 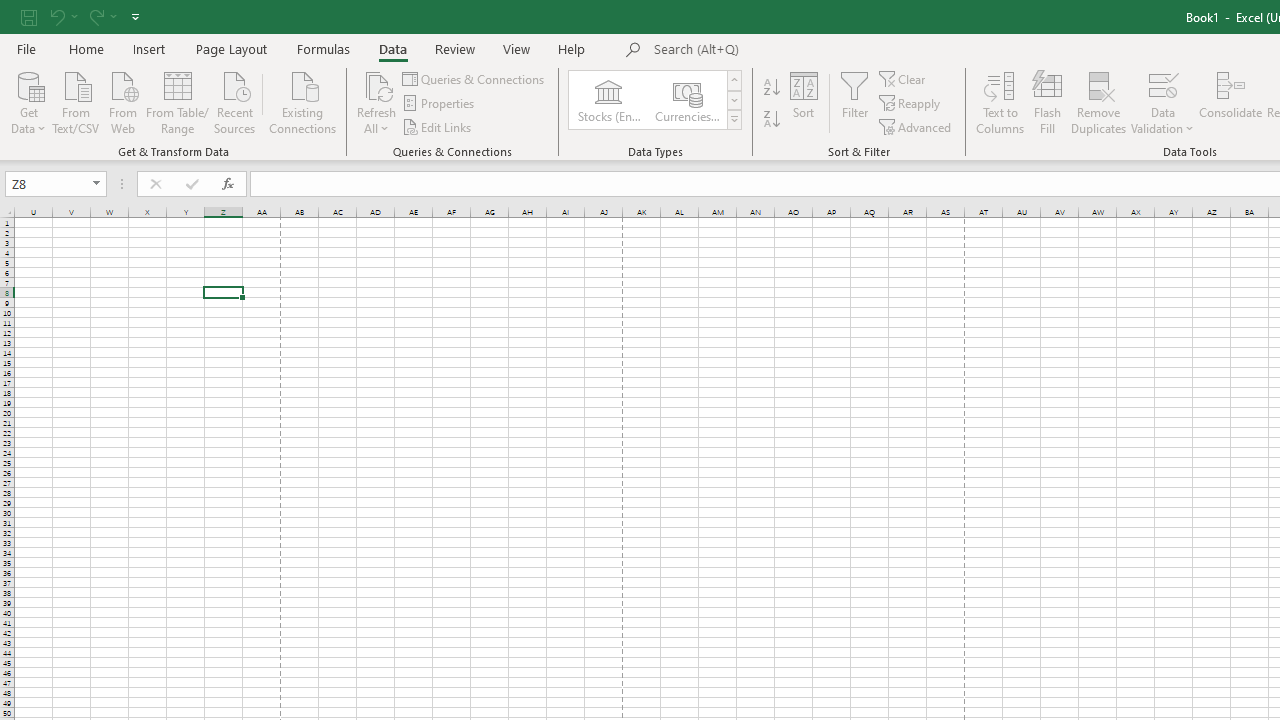 What do you see at coordinates (772, 88) in the screenshot?
I see `Sort A to Z` at bounding box center [772, 88].